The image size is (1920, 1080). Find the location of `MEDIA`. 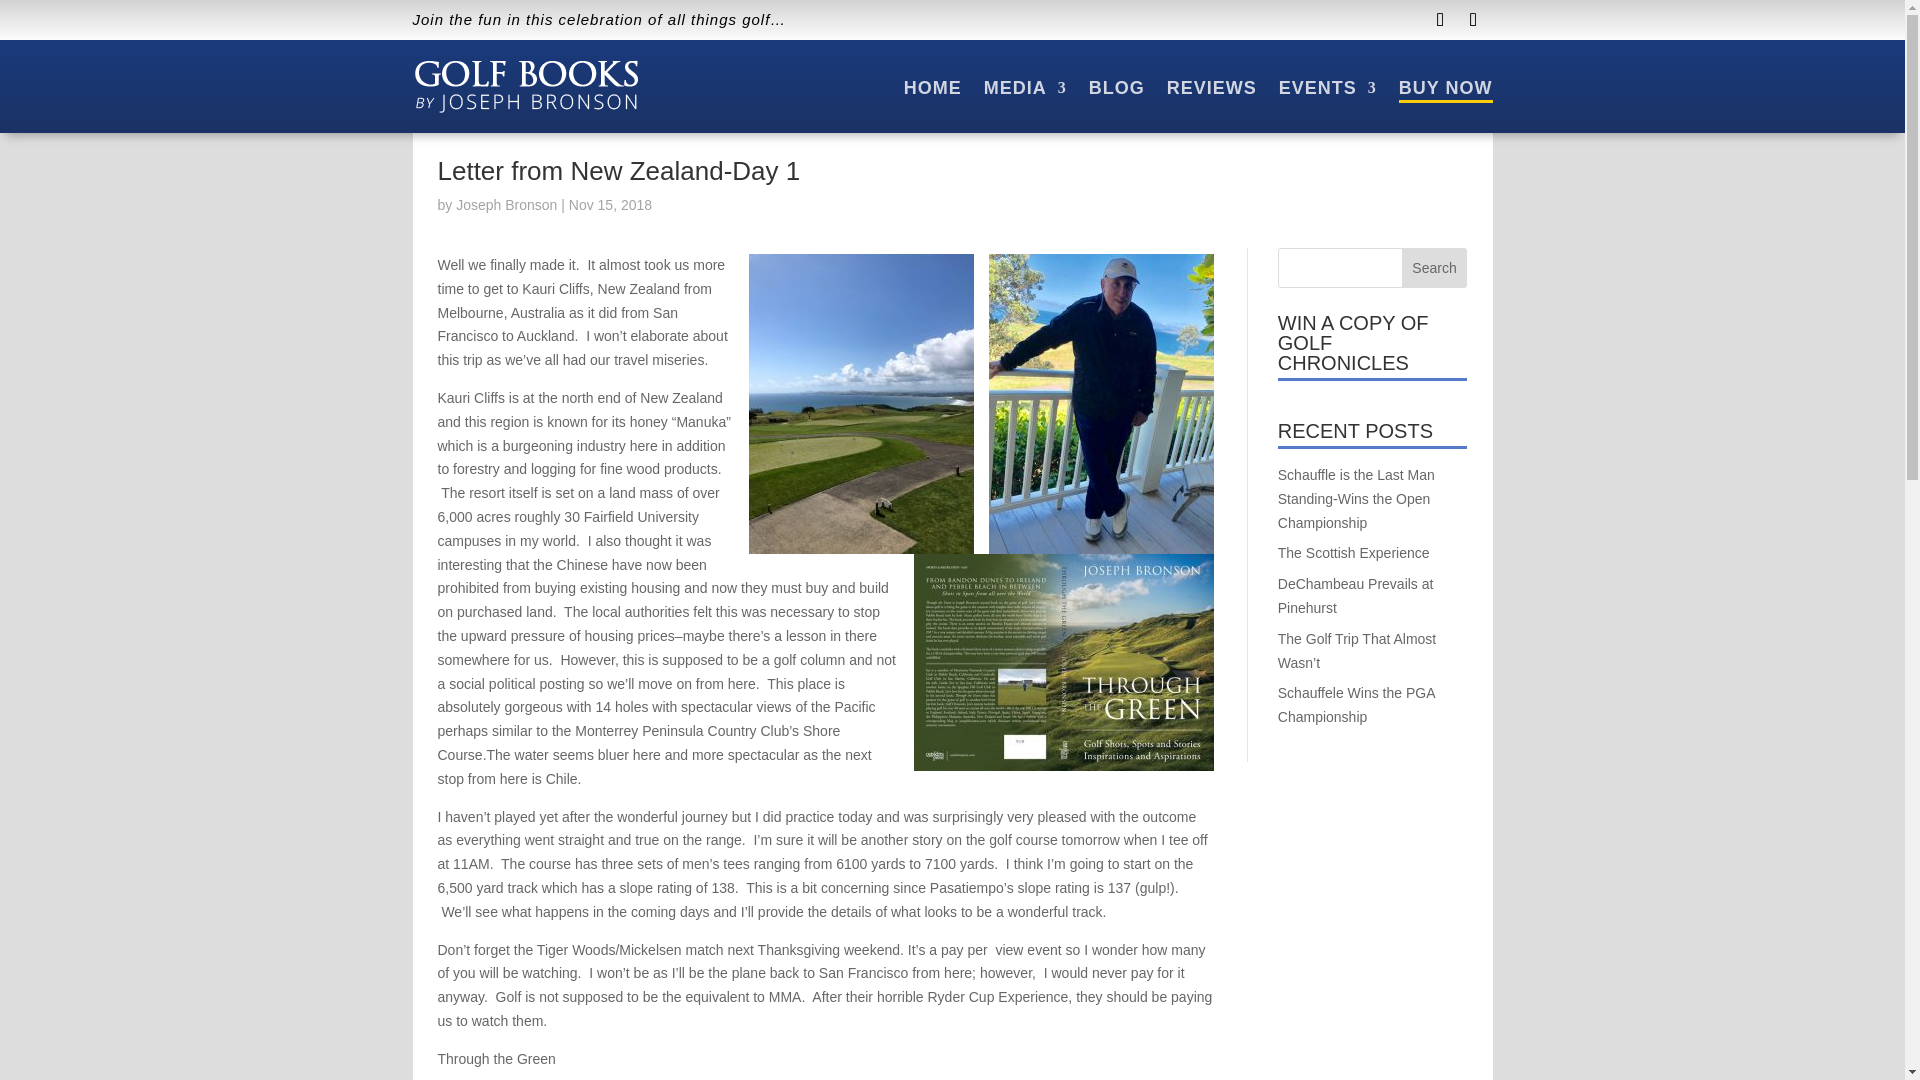

MEDIA is located at coordinates (1025, 88).